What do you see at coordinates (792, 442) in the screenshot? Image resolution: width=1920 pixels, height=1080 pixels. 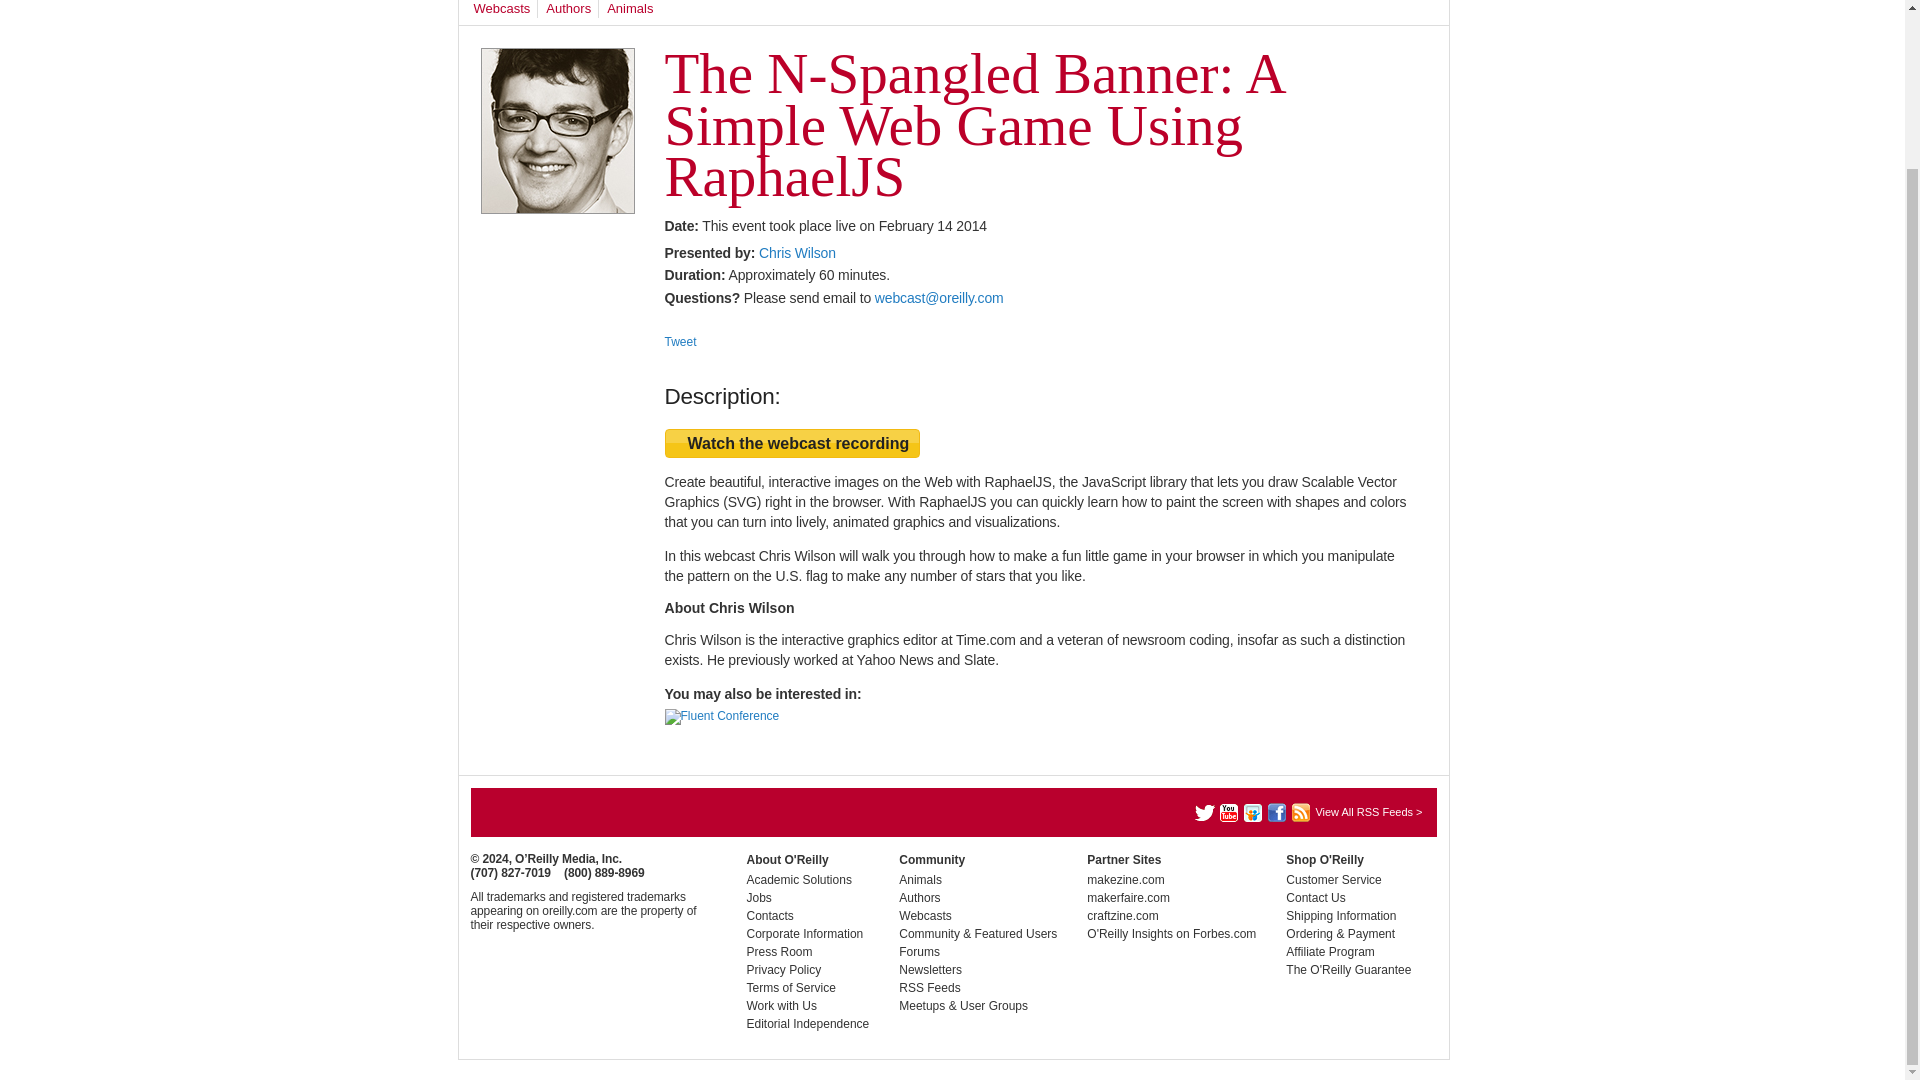 I see `Watch the webcast recording` at bounding box center [792, 442].